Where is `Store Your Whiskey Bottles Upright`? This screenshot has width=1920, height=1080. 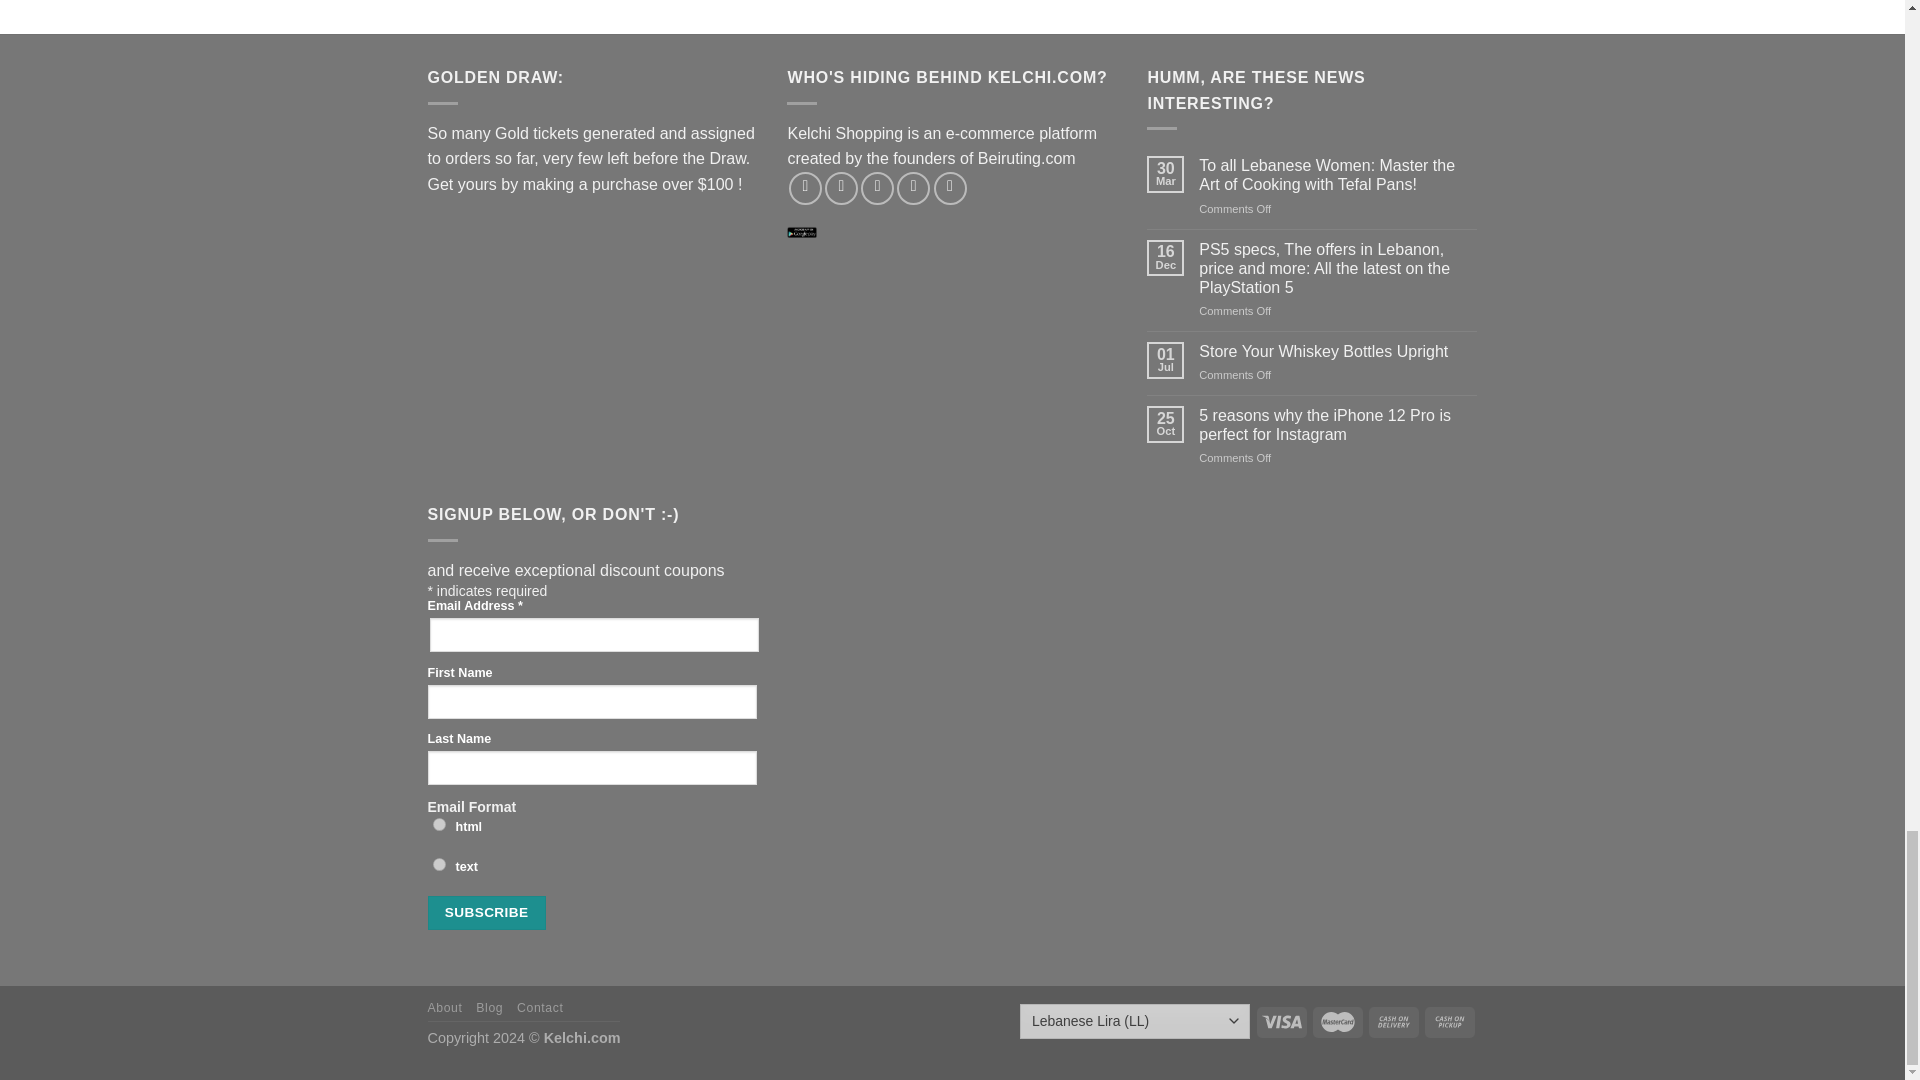 Store Your Whiskey Bottles Upright is located at coordinates (1337, 351).